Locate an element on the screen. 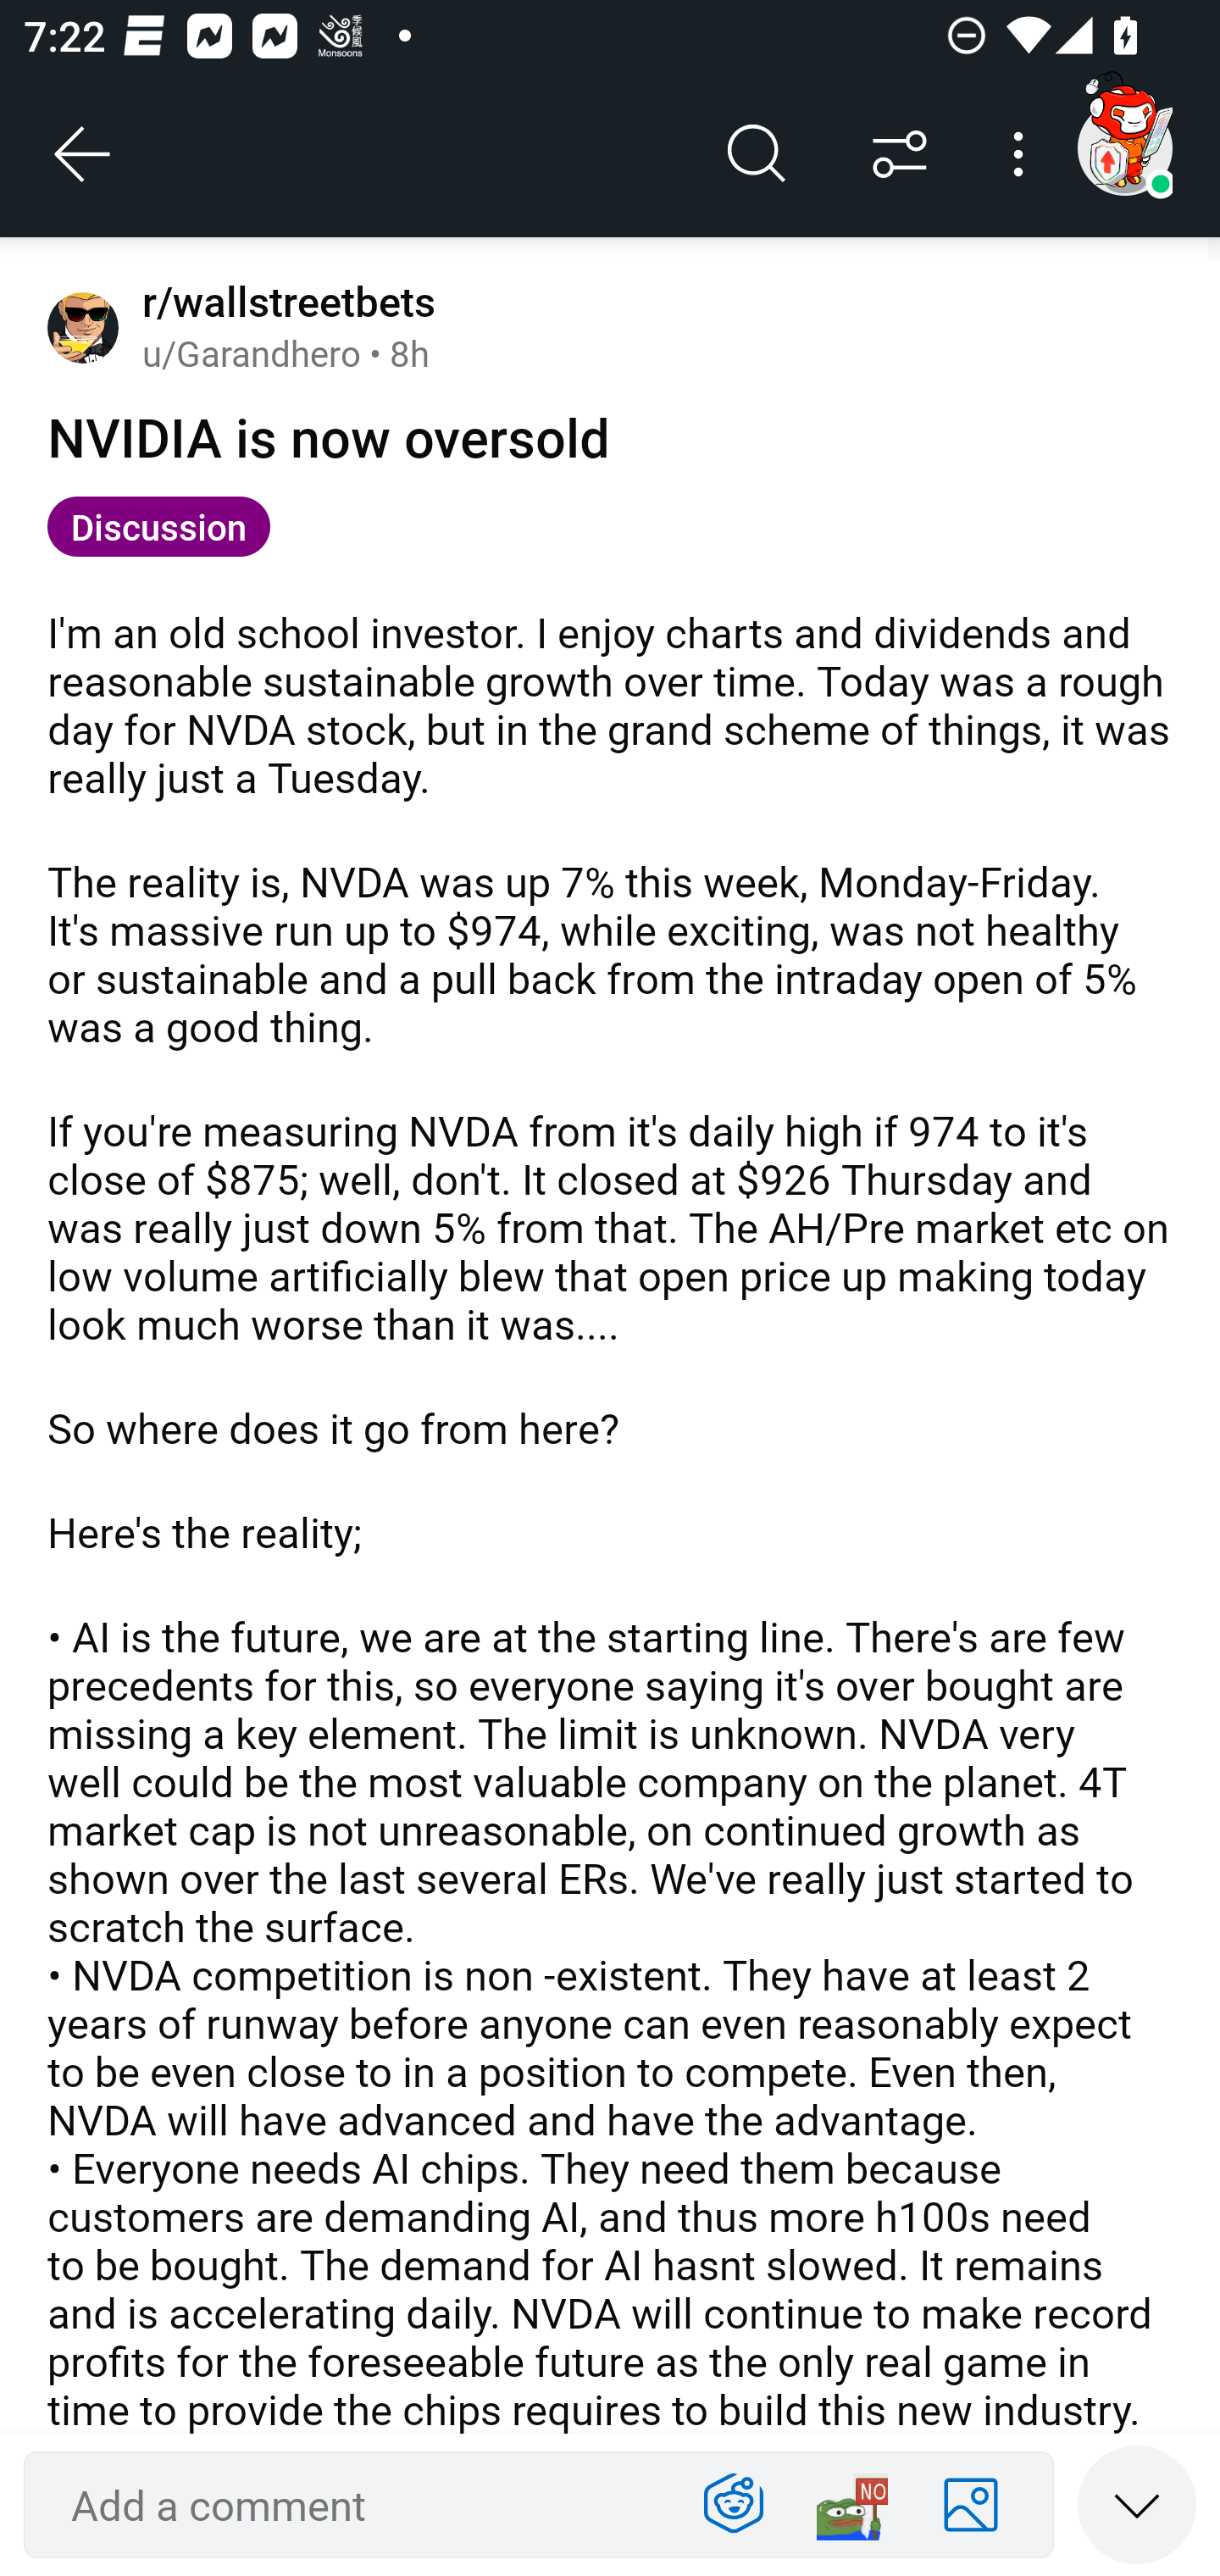  More options is located at coordinates (1023, 154).